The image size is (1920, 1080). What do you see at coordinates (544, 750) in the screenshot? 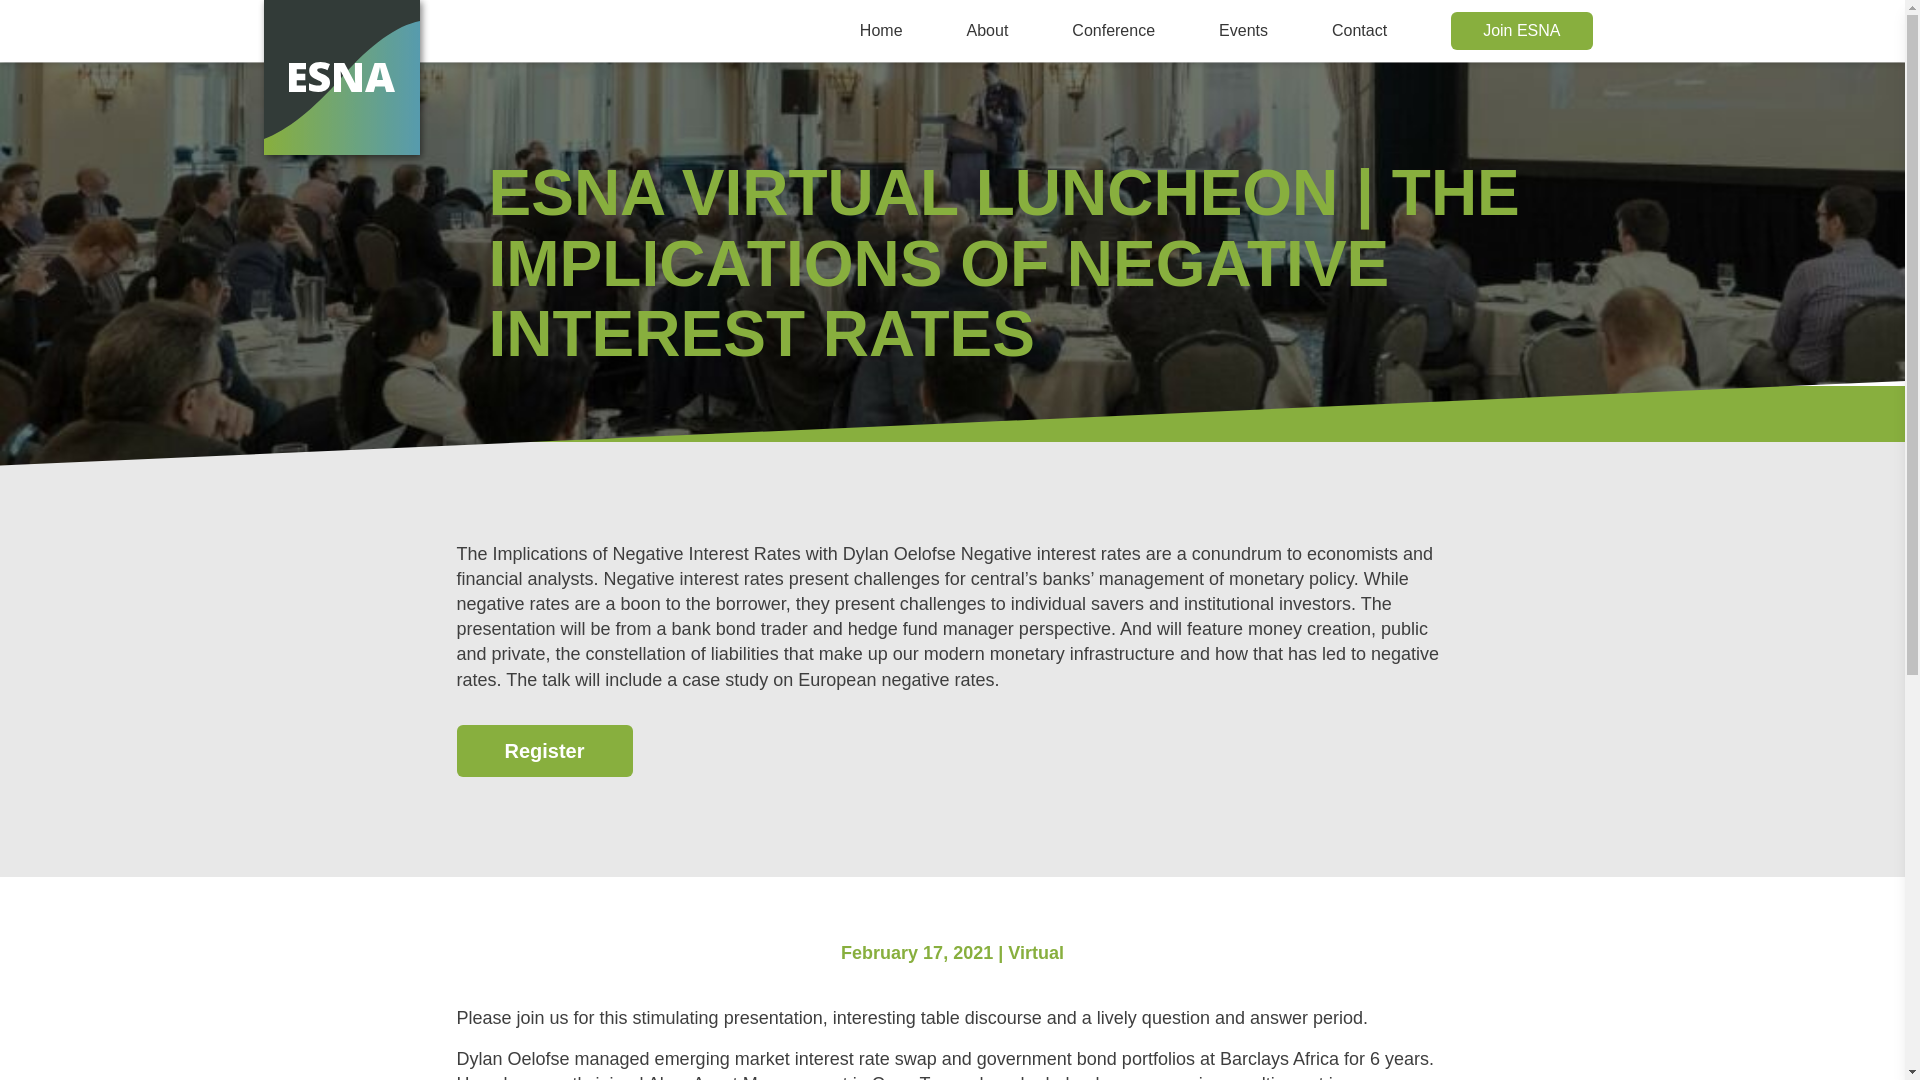
I see `Register` at bounding box center [544, 750].